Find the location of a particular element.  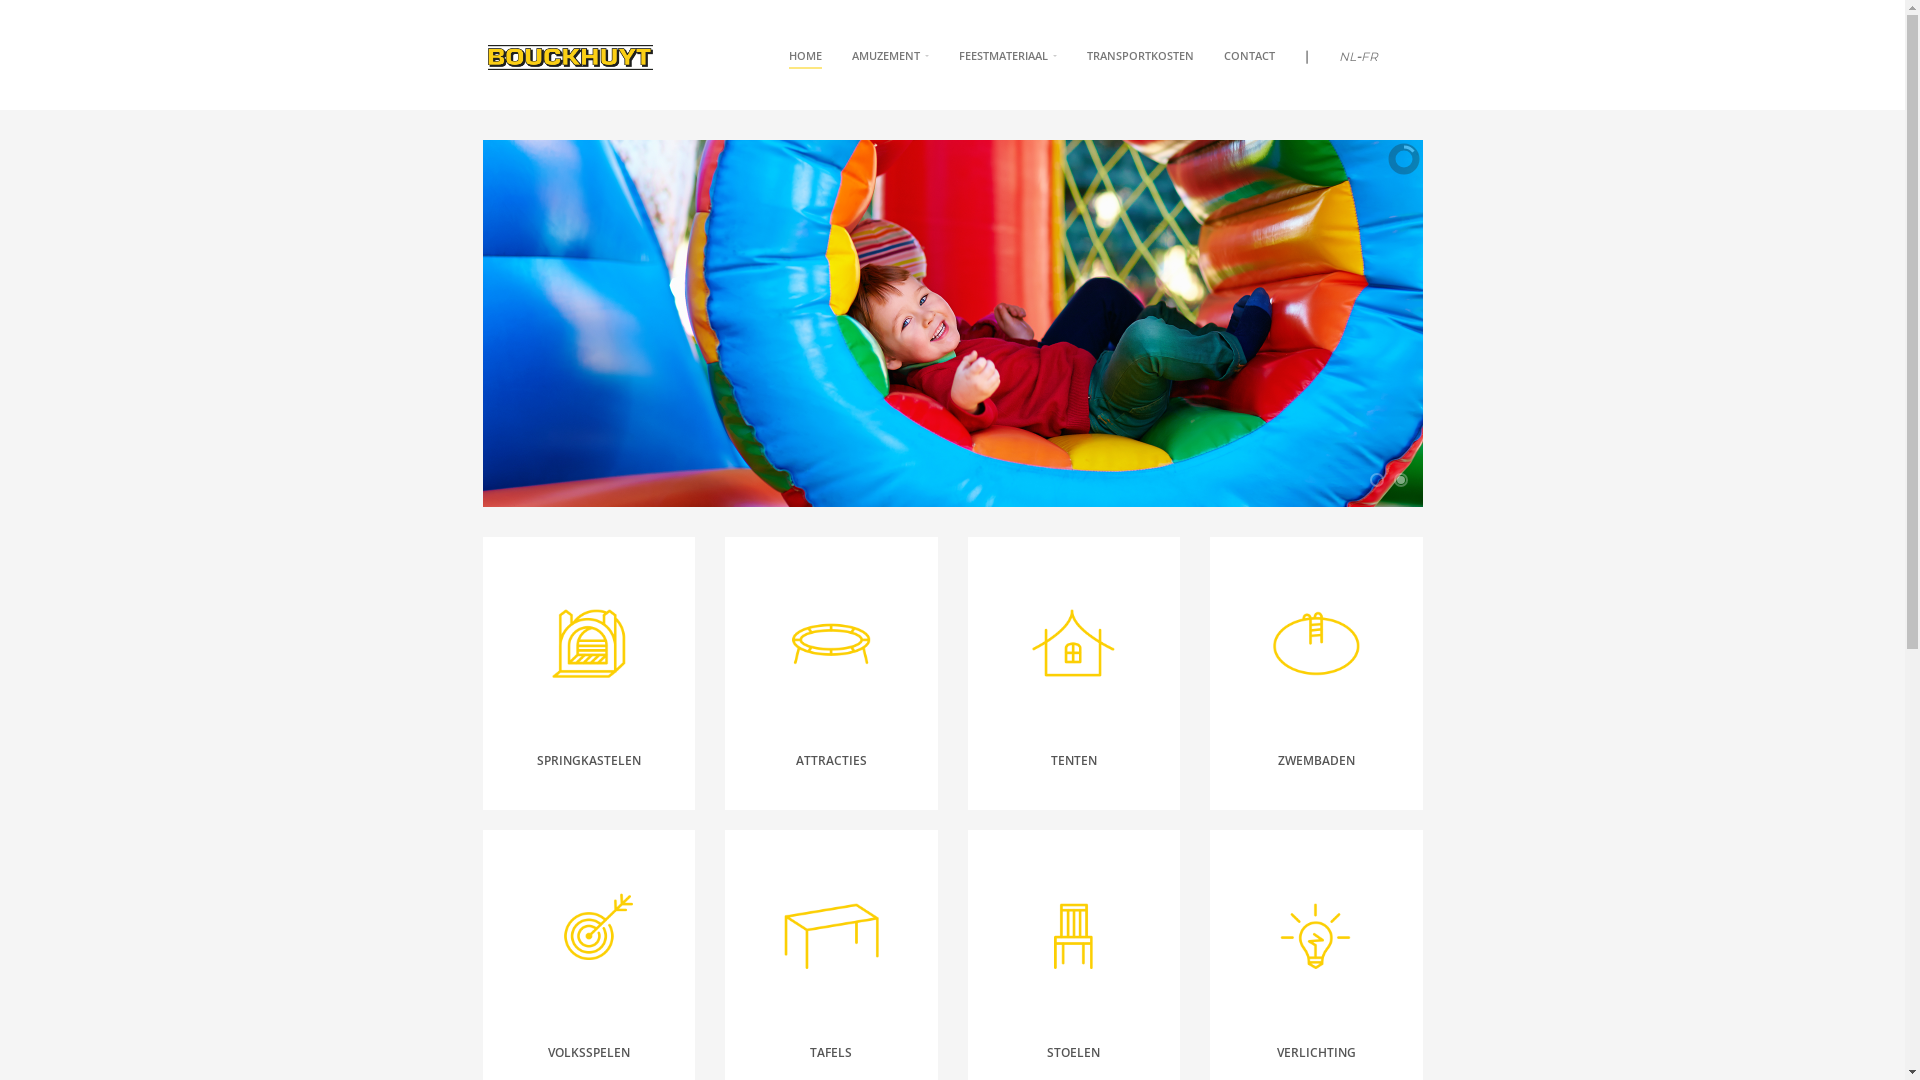

ZWEMBADEN is located at coordinates (1316, 760).